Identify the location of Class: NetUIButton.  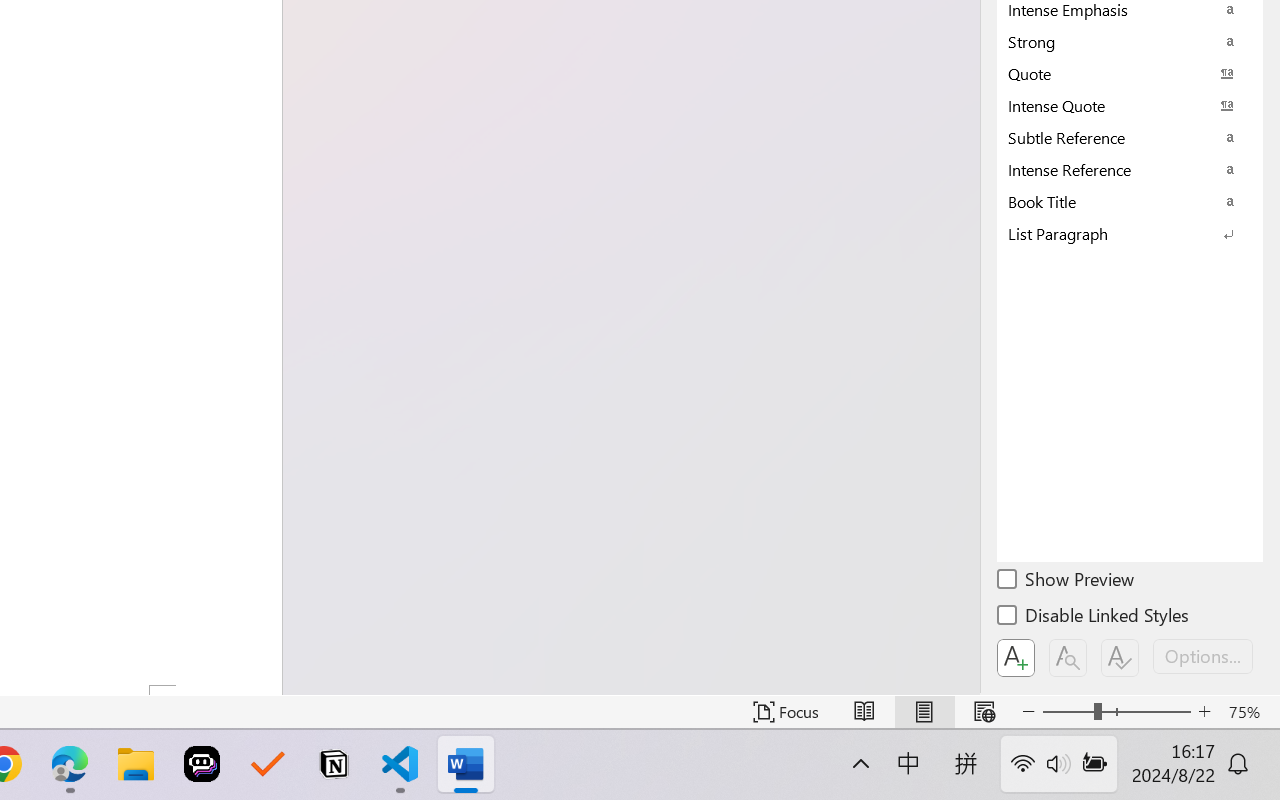
(1120, 658).